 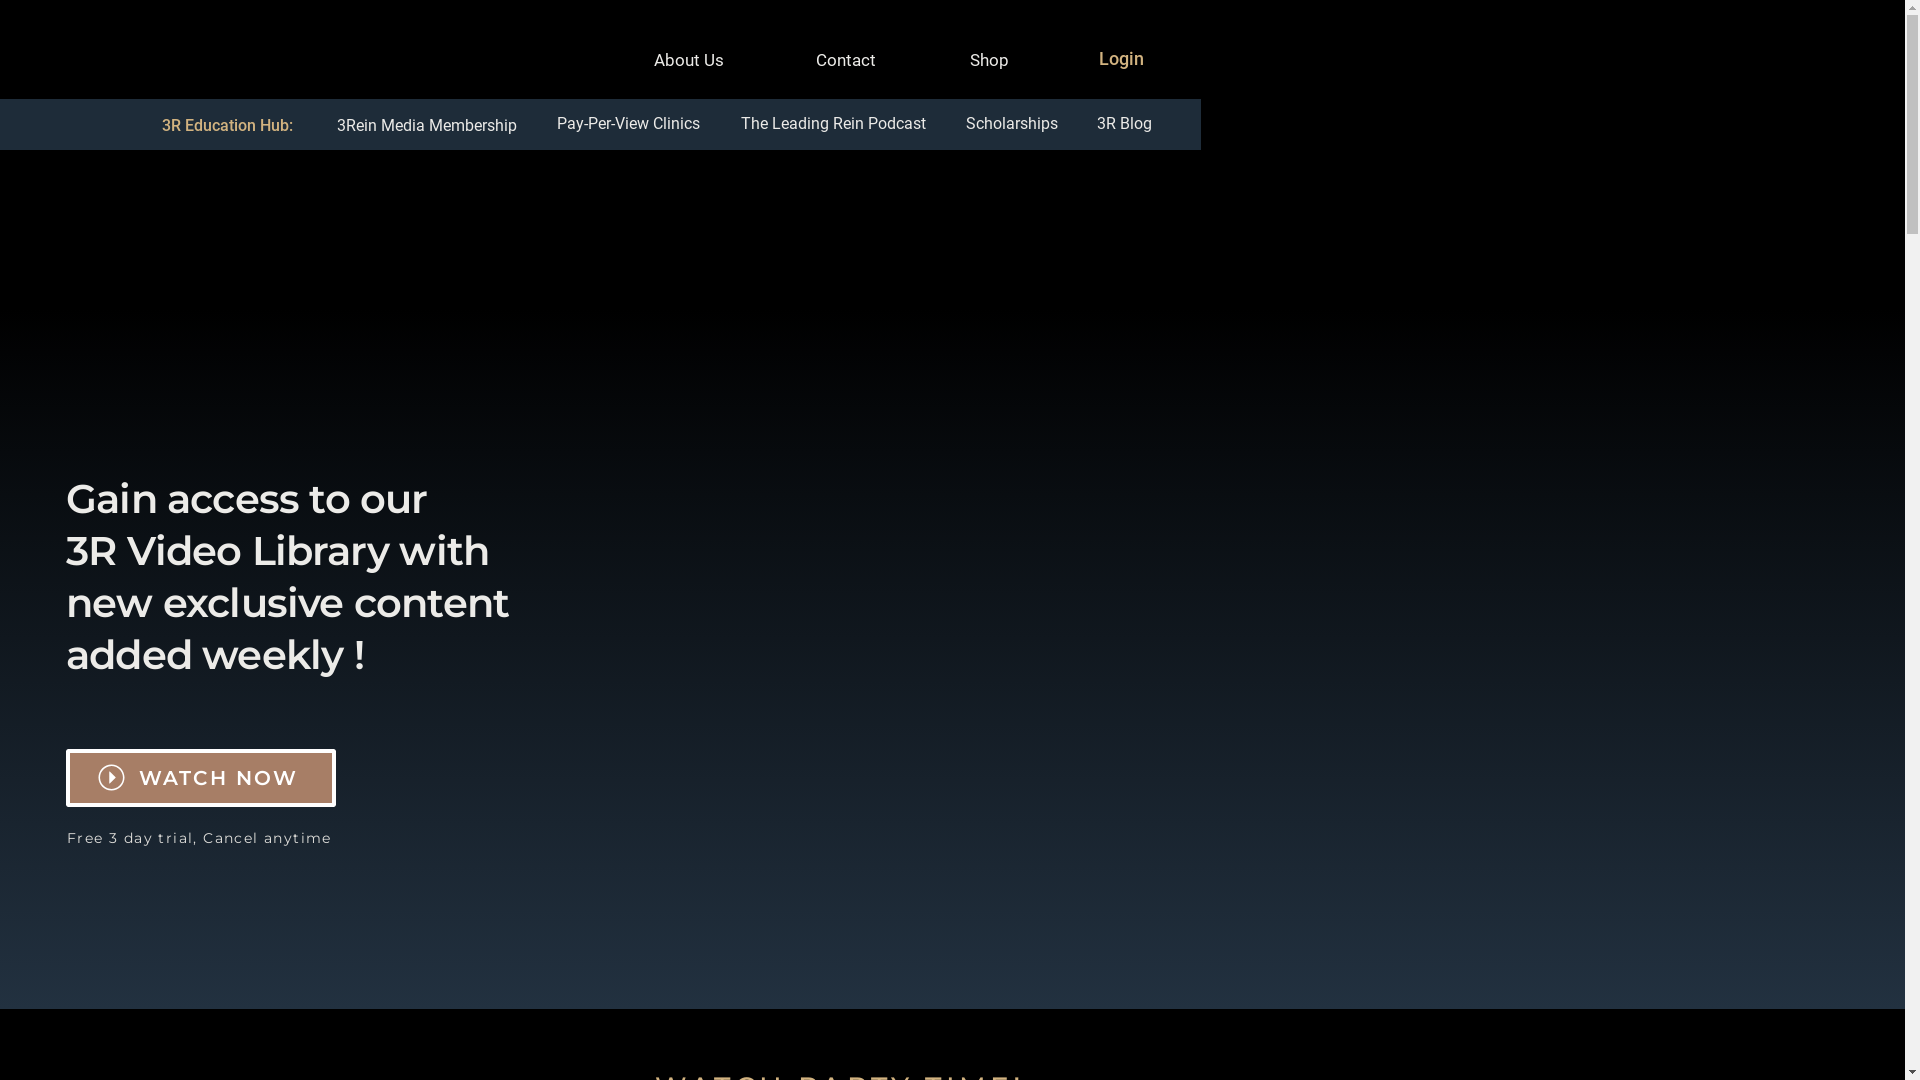 What do you see at coordinates (628, 123) in the screenshot?
I see `Pay-Per-View Clinics` at bounding box center [628, 123].